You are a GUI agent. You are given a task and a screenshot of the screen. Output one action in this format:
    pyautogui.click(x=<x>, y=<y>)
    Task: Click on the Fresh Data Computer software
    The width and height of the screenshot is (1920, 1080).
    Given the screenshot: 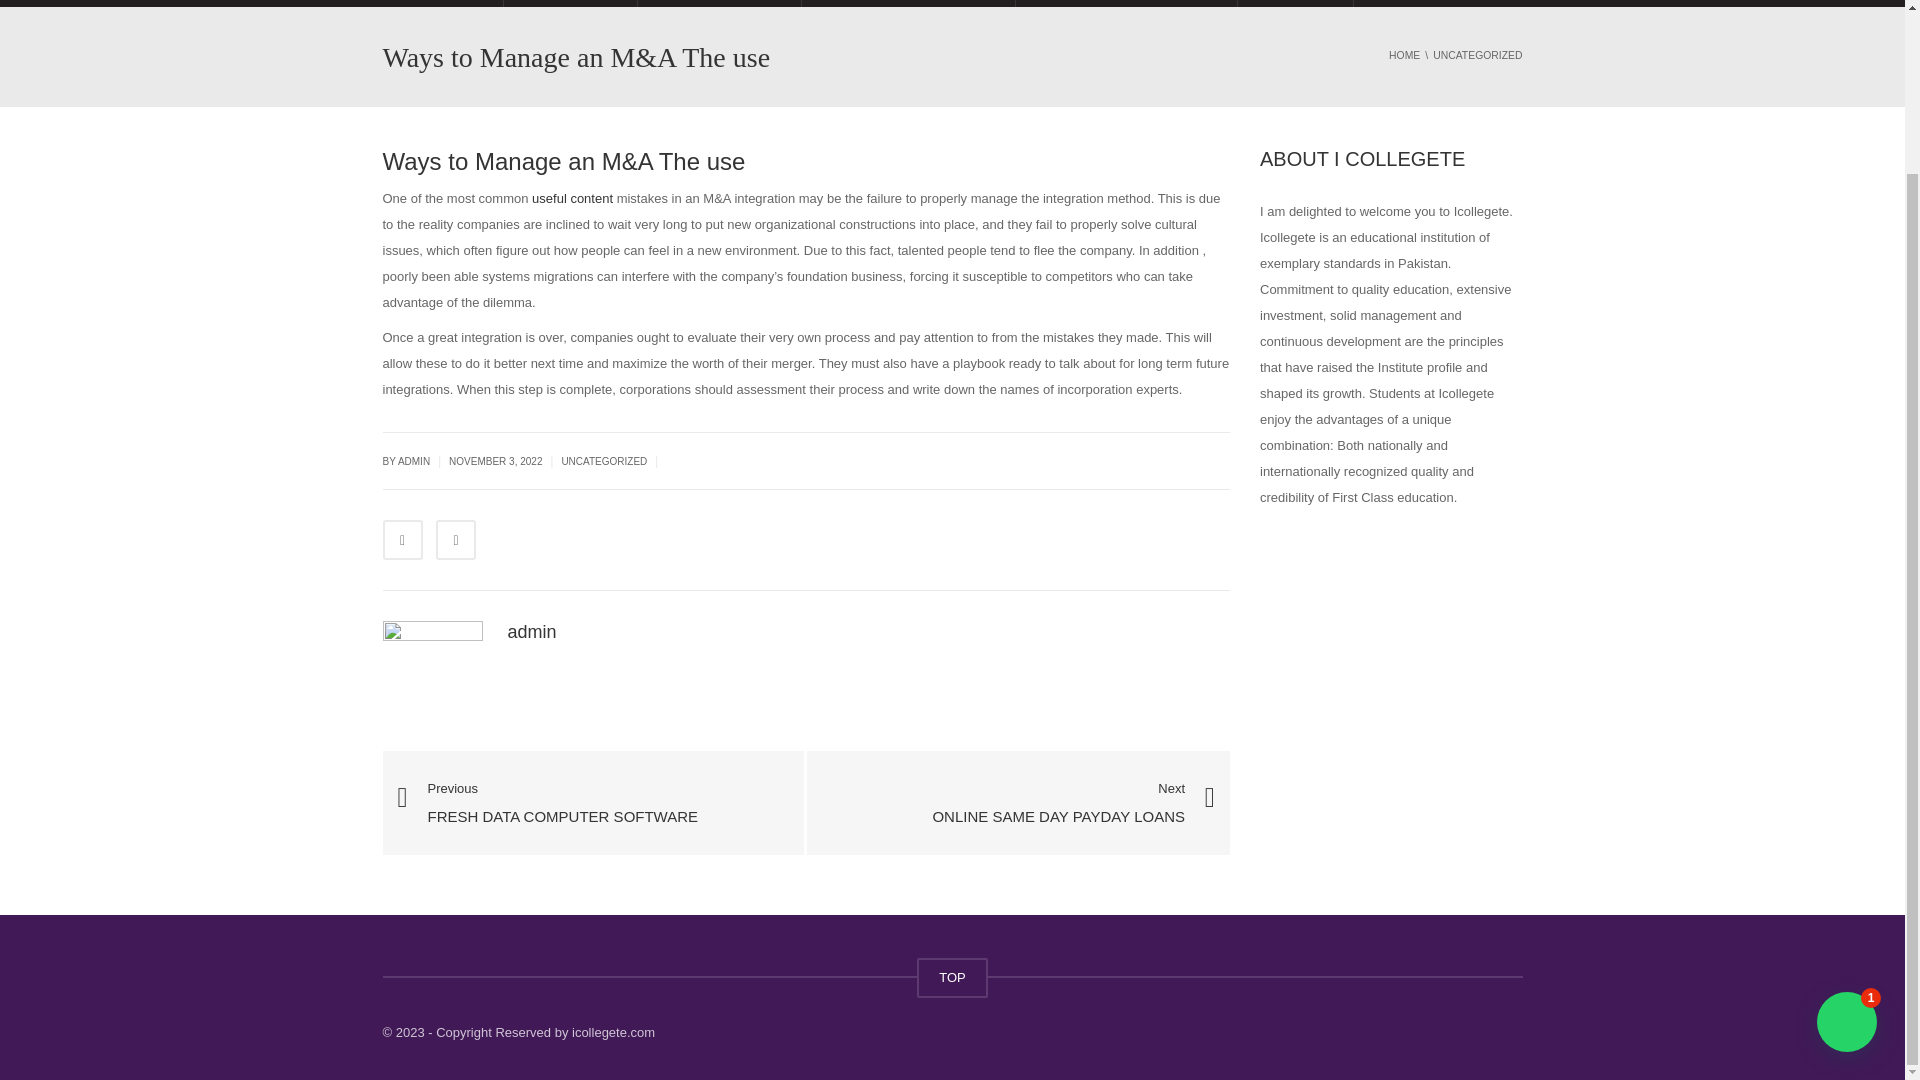 What is the action you would take?
    pyautogui.click(x=593, y=802)
    